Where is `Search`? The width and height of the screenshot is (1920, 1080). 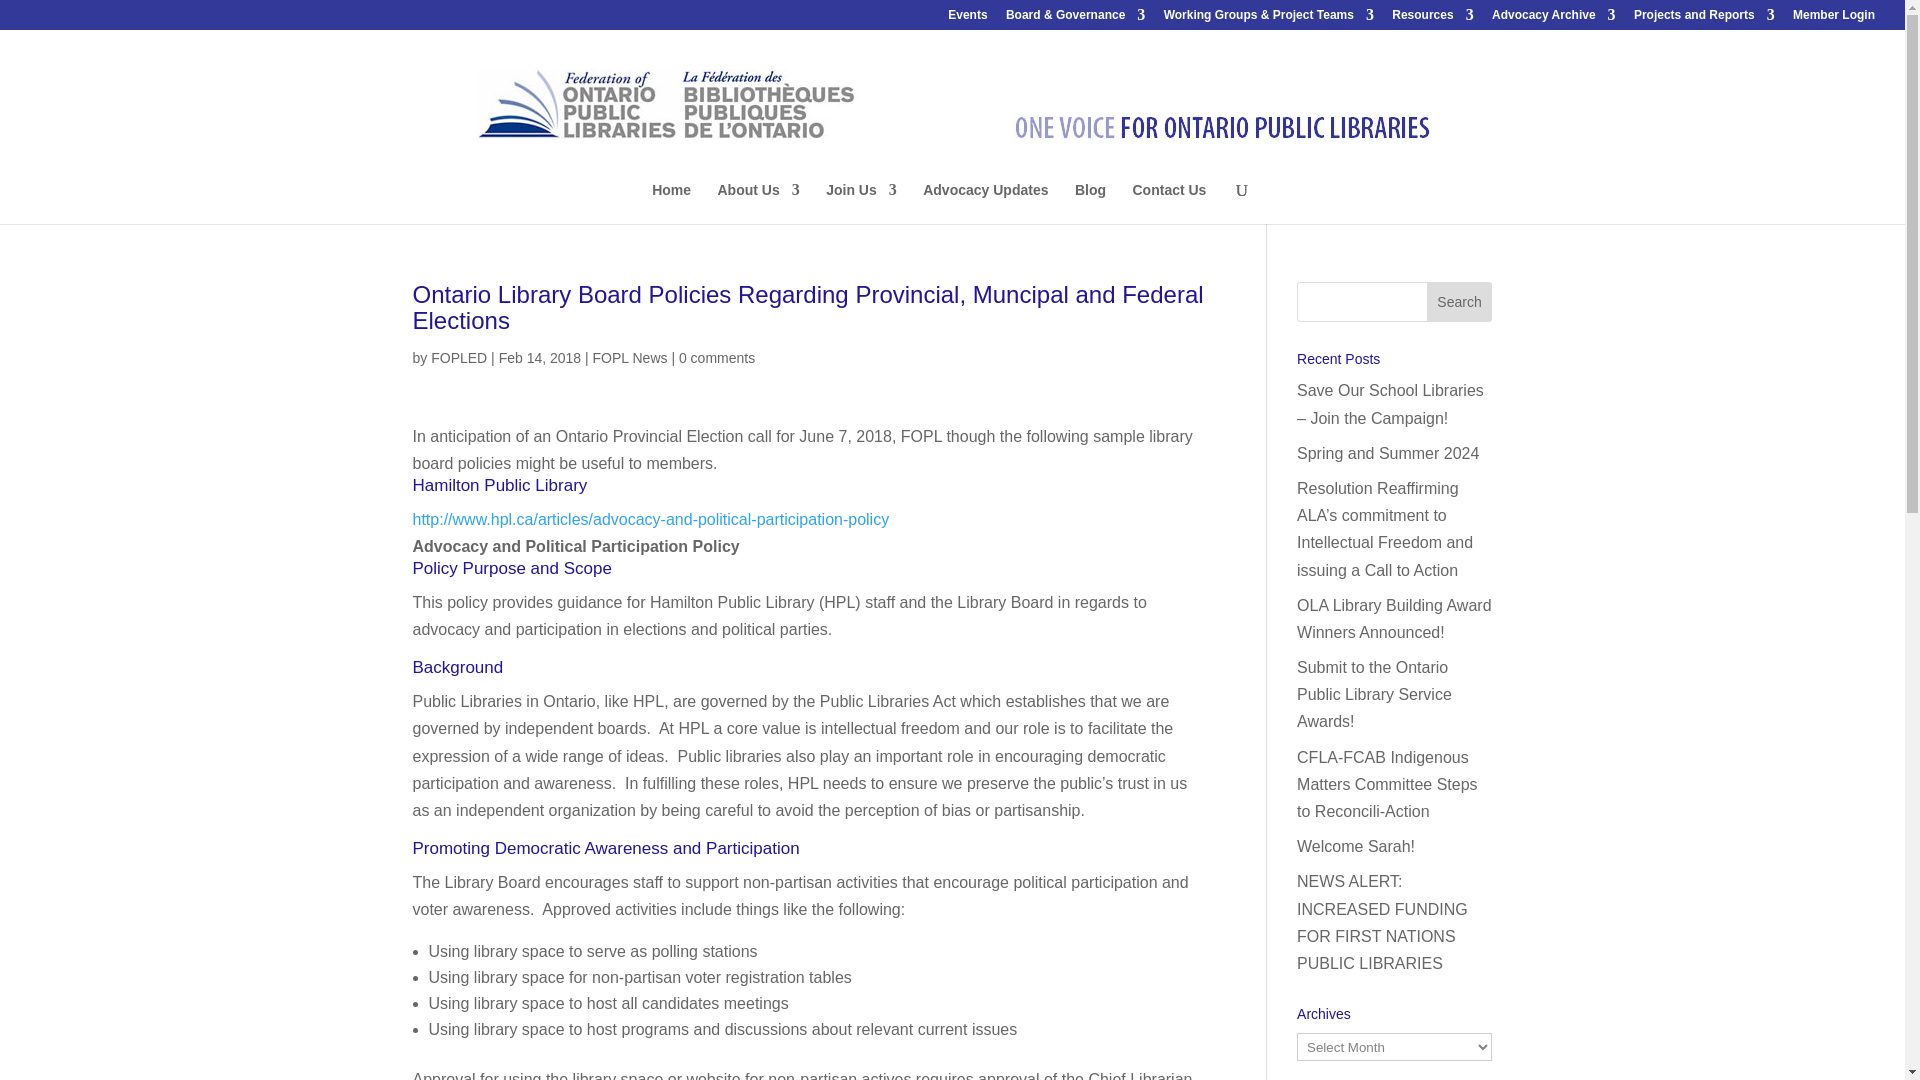 Search is located at coordinates (1460, 301).